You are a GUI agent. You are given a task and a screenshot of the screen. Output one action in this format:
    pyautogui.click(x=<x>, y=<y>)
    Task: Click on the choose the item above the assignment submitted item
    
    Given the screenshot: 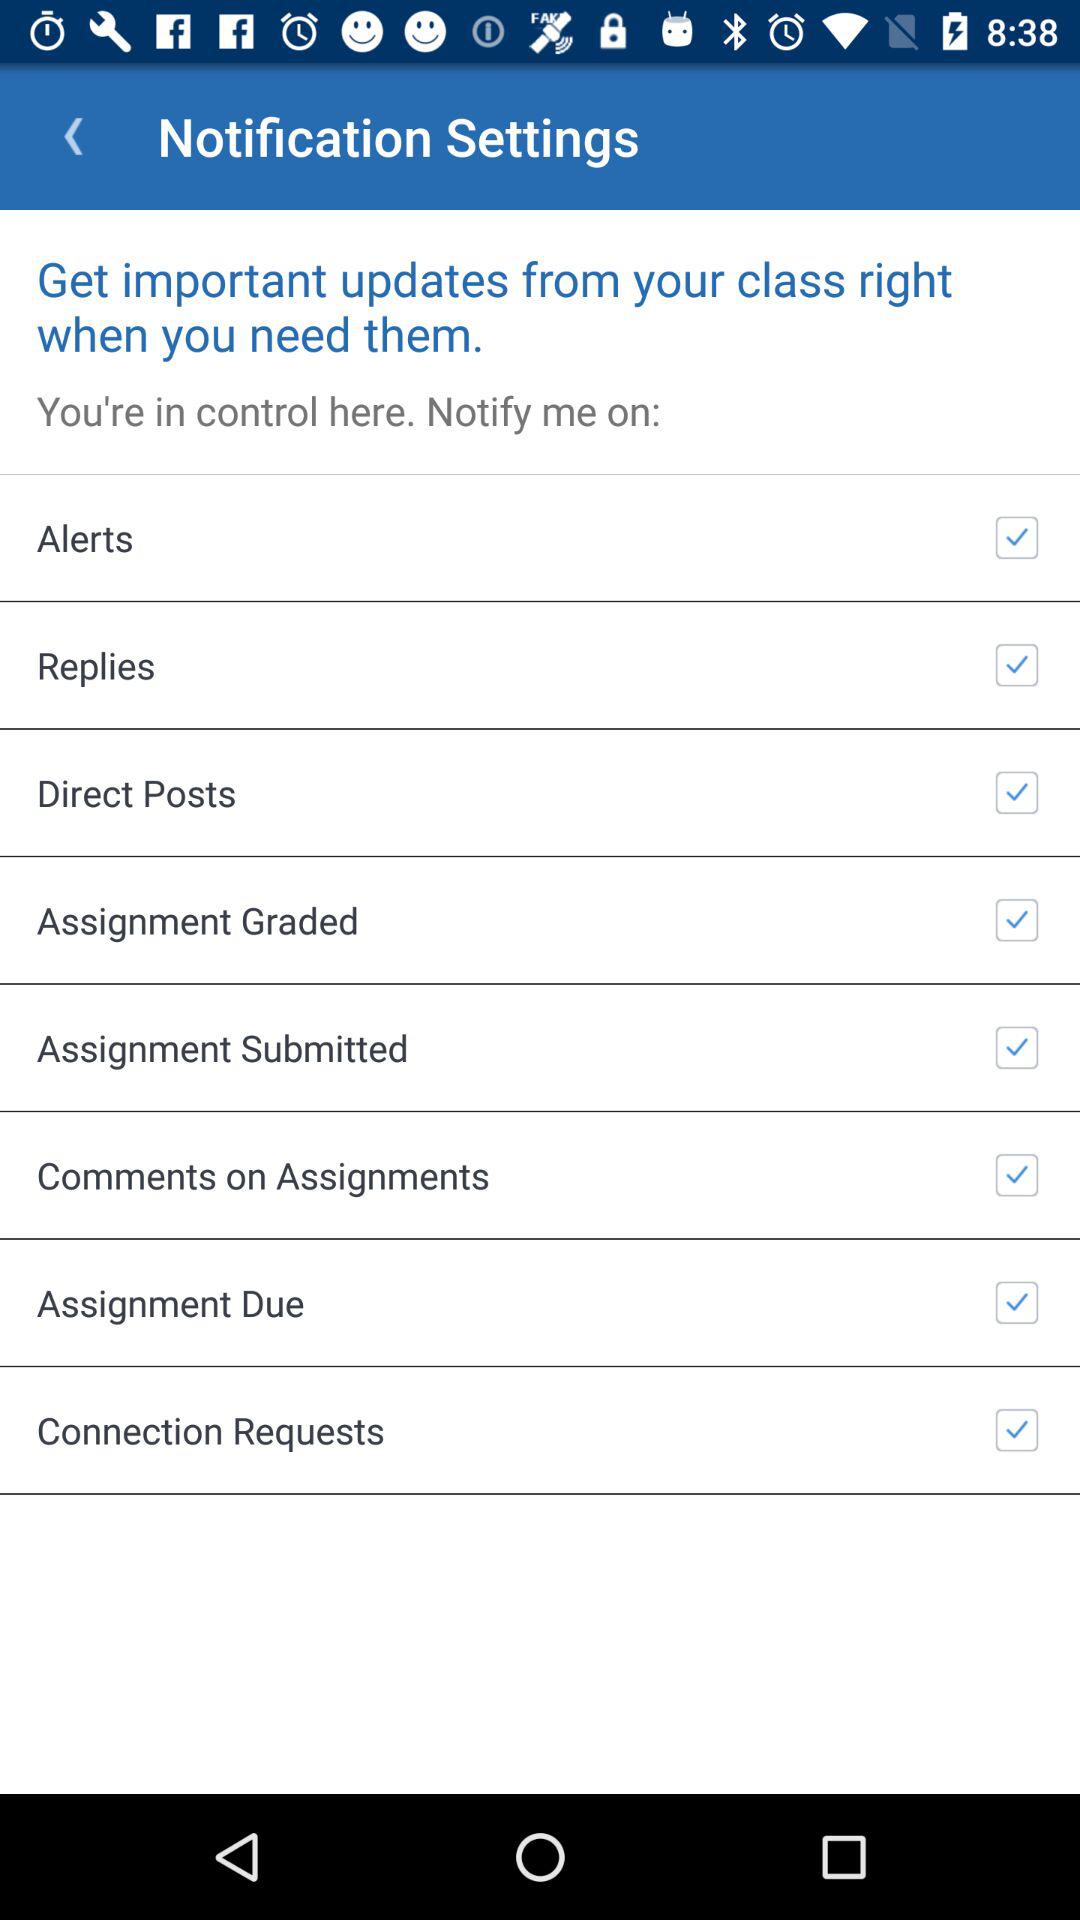 What is the action you would take?
    pyautogui.click(x=540, y=920)
    